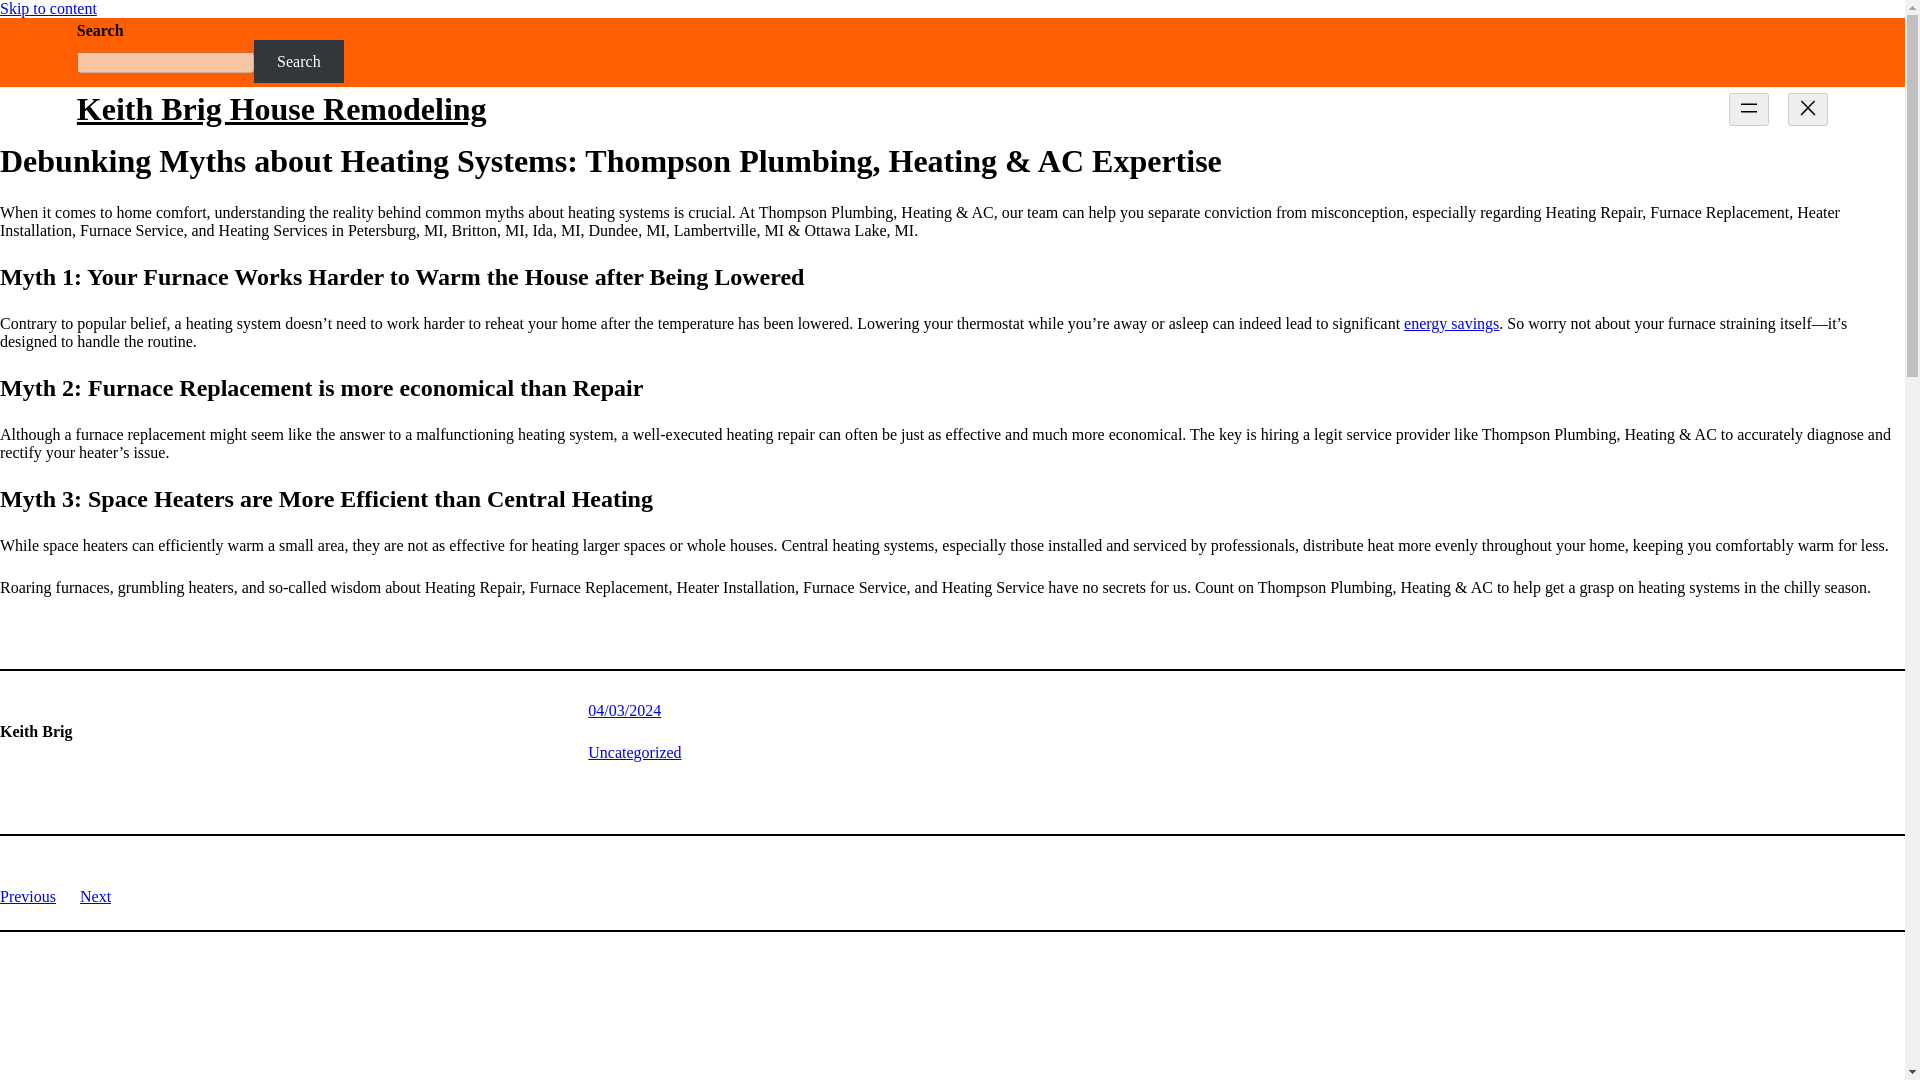 The width and height of the screenshot is (1920, 1080). What do you see at coordinates (48, 8) in the screenshot?
I see `Skip to content` at bounding box center [48, 8].